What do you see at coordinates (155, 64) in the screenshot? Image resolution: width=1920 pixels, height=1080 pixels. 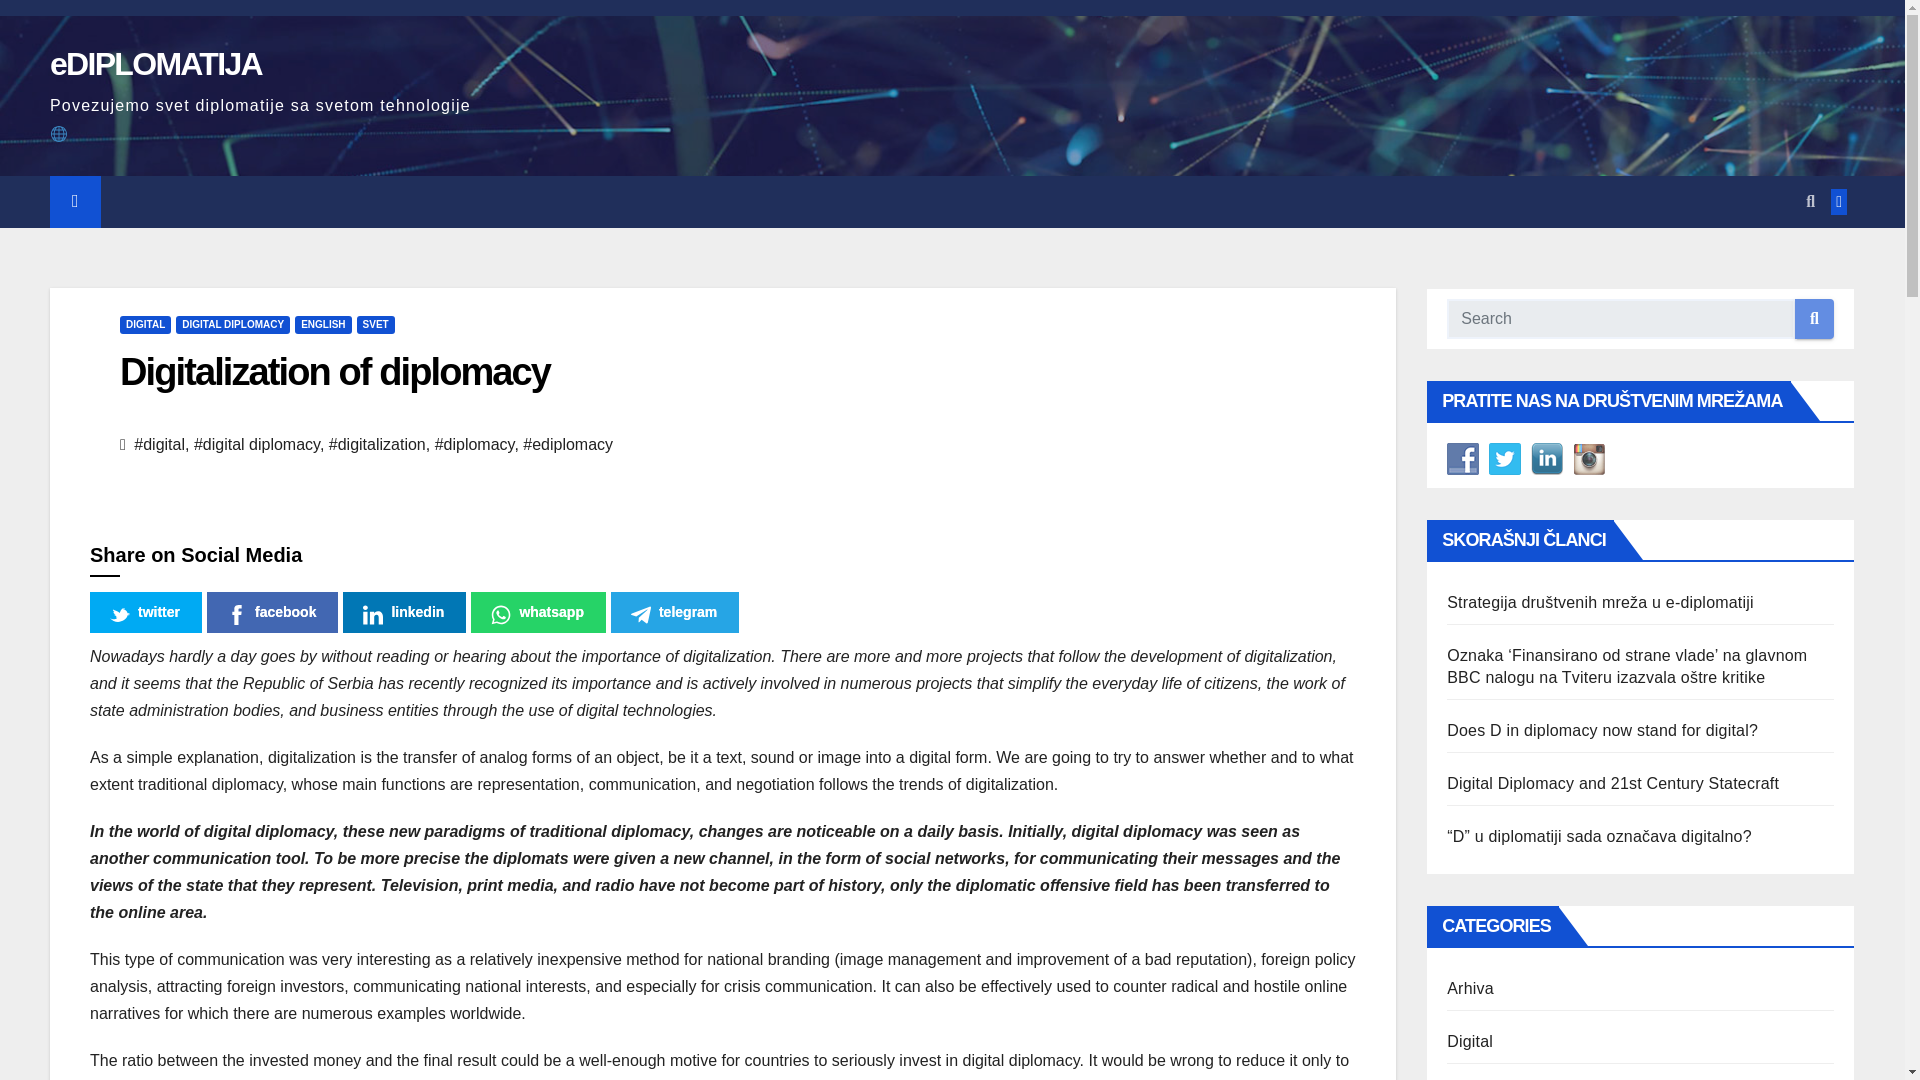 I see `eDIPLOMATIJA` at bounding box center [155, 64].